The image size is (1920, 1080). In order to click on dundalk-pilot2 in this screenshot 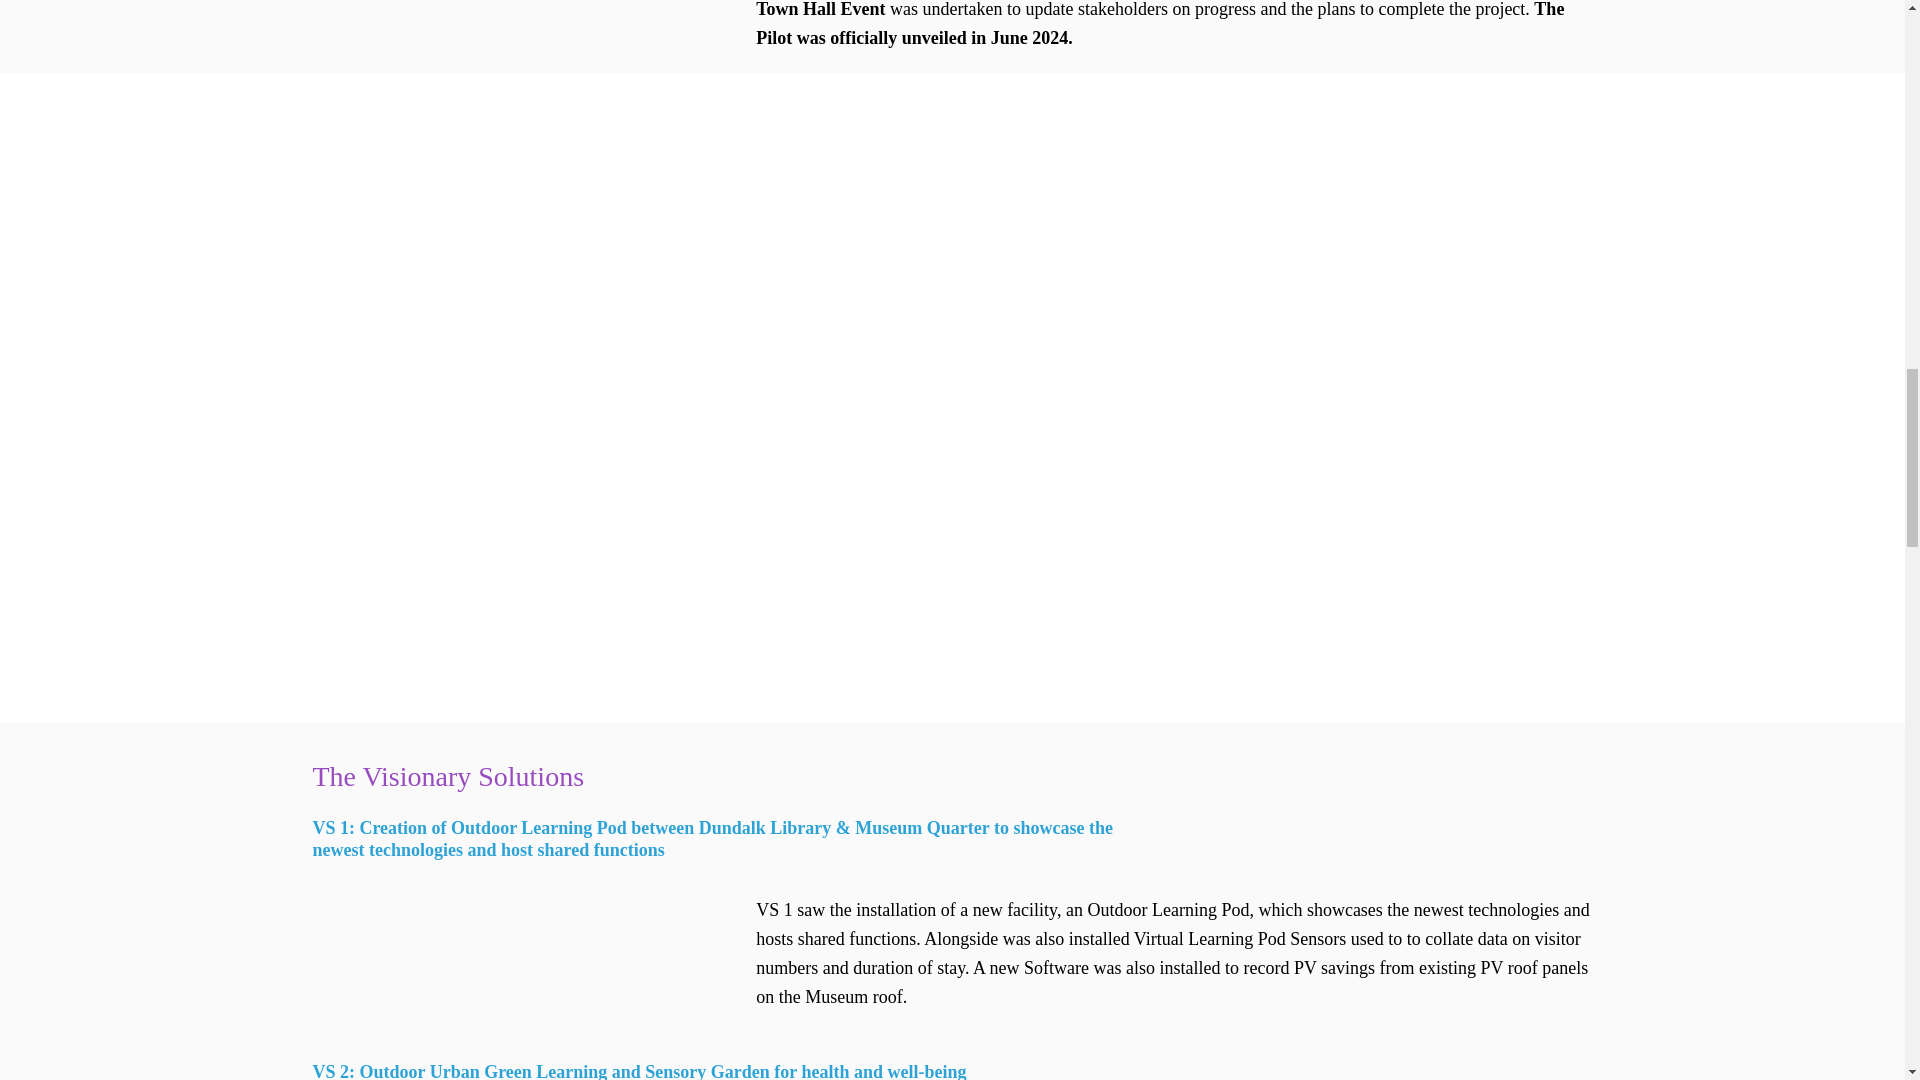, I will do `click(534, 10)`.